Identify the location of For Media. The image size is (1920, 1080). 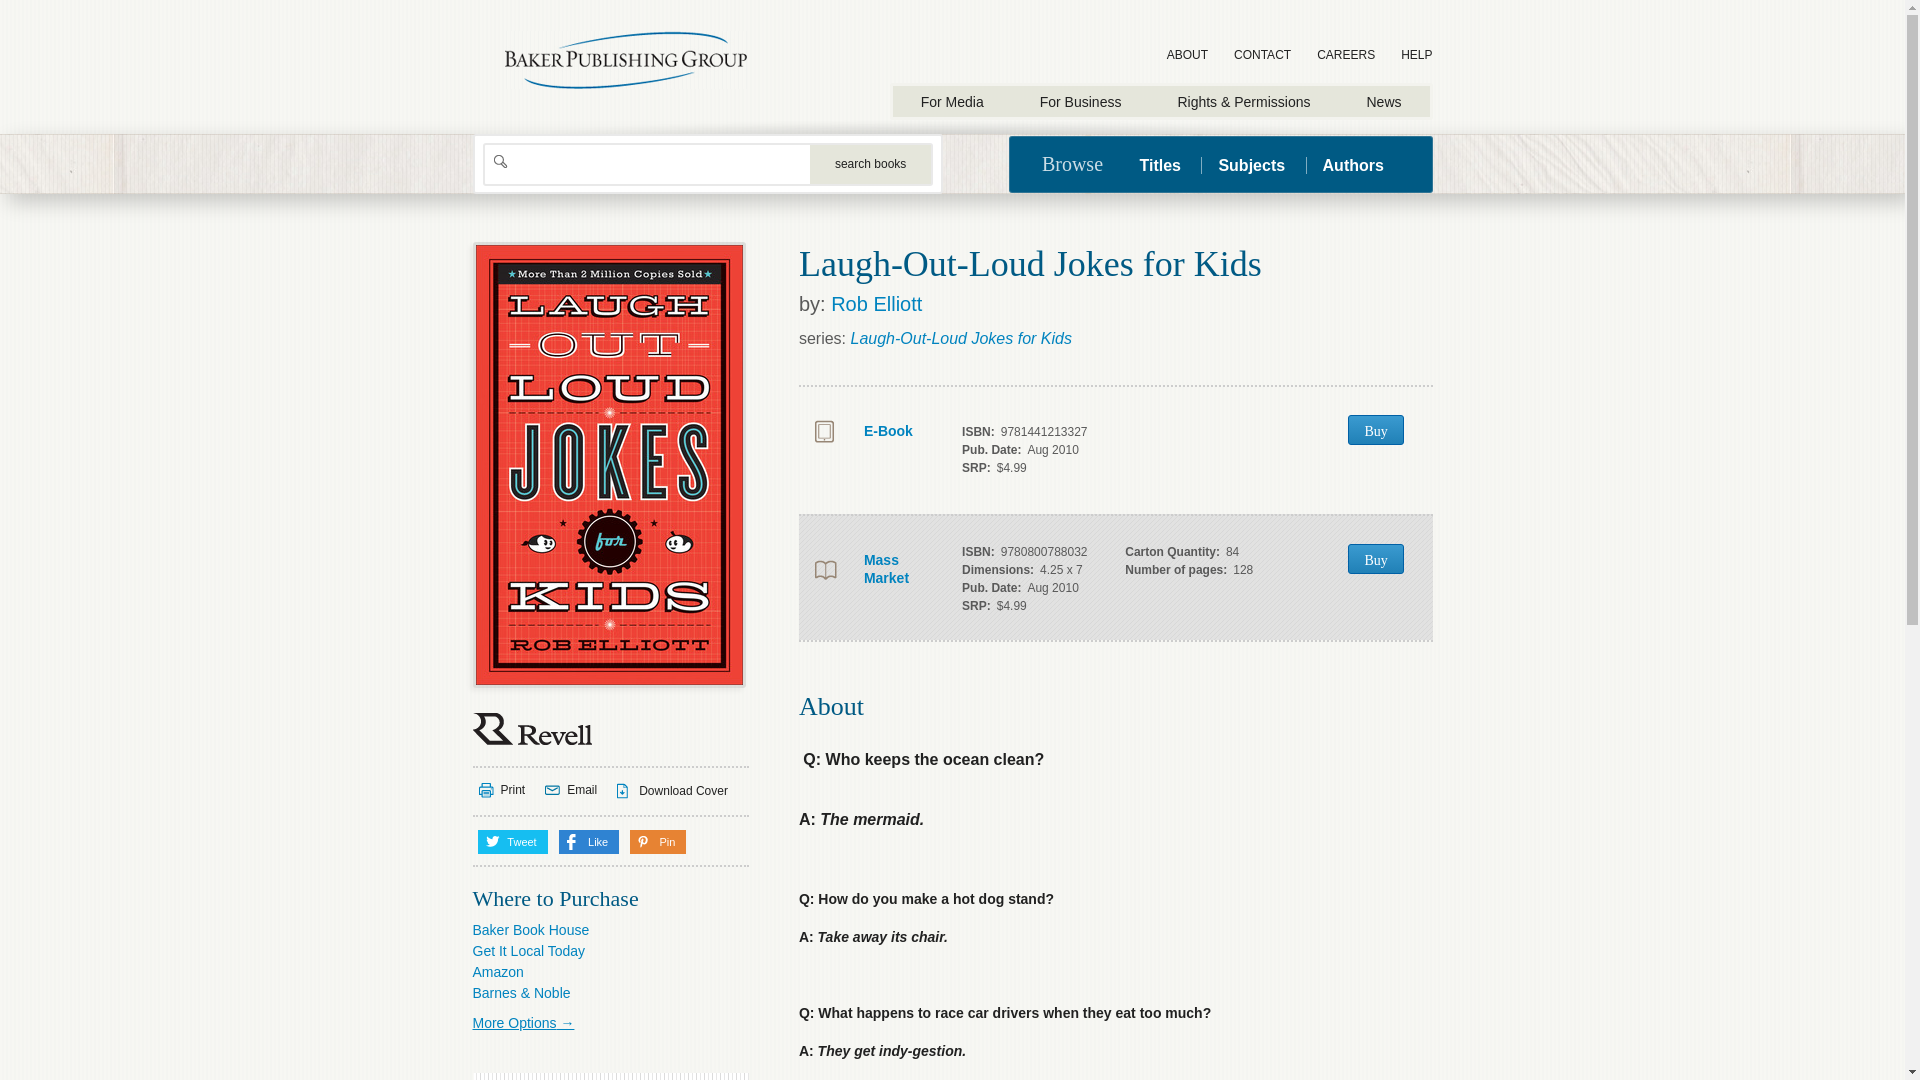
(952, 101).